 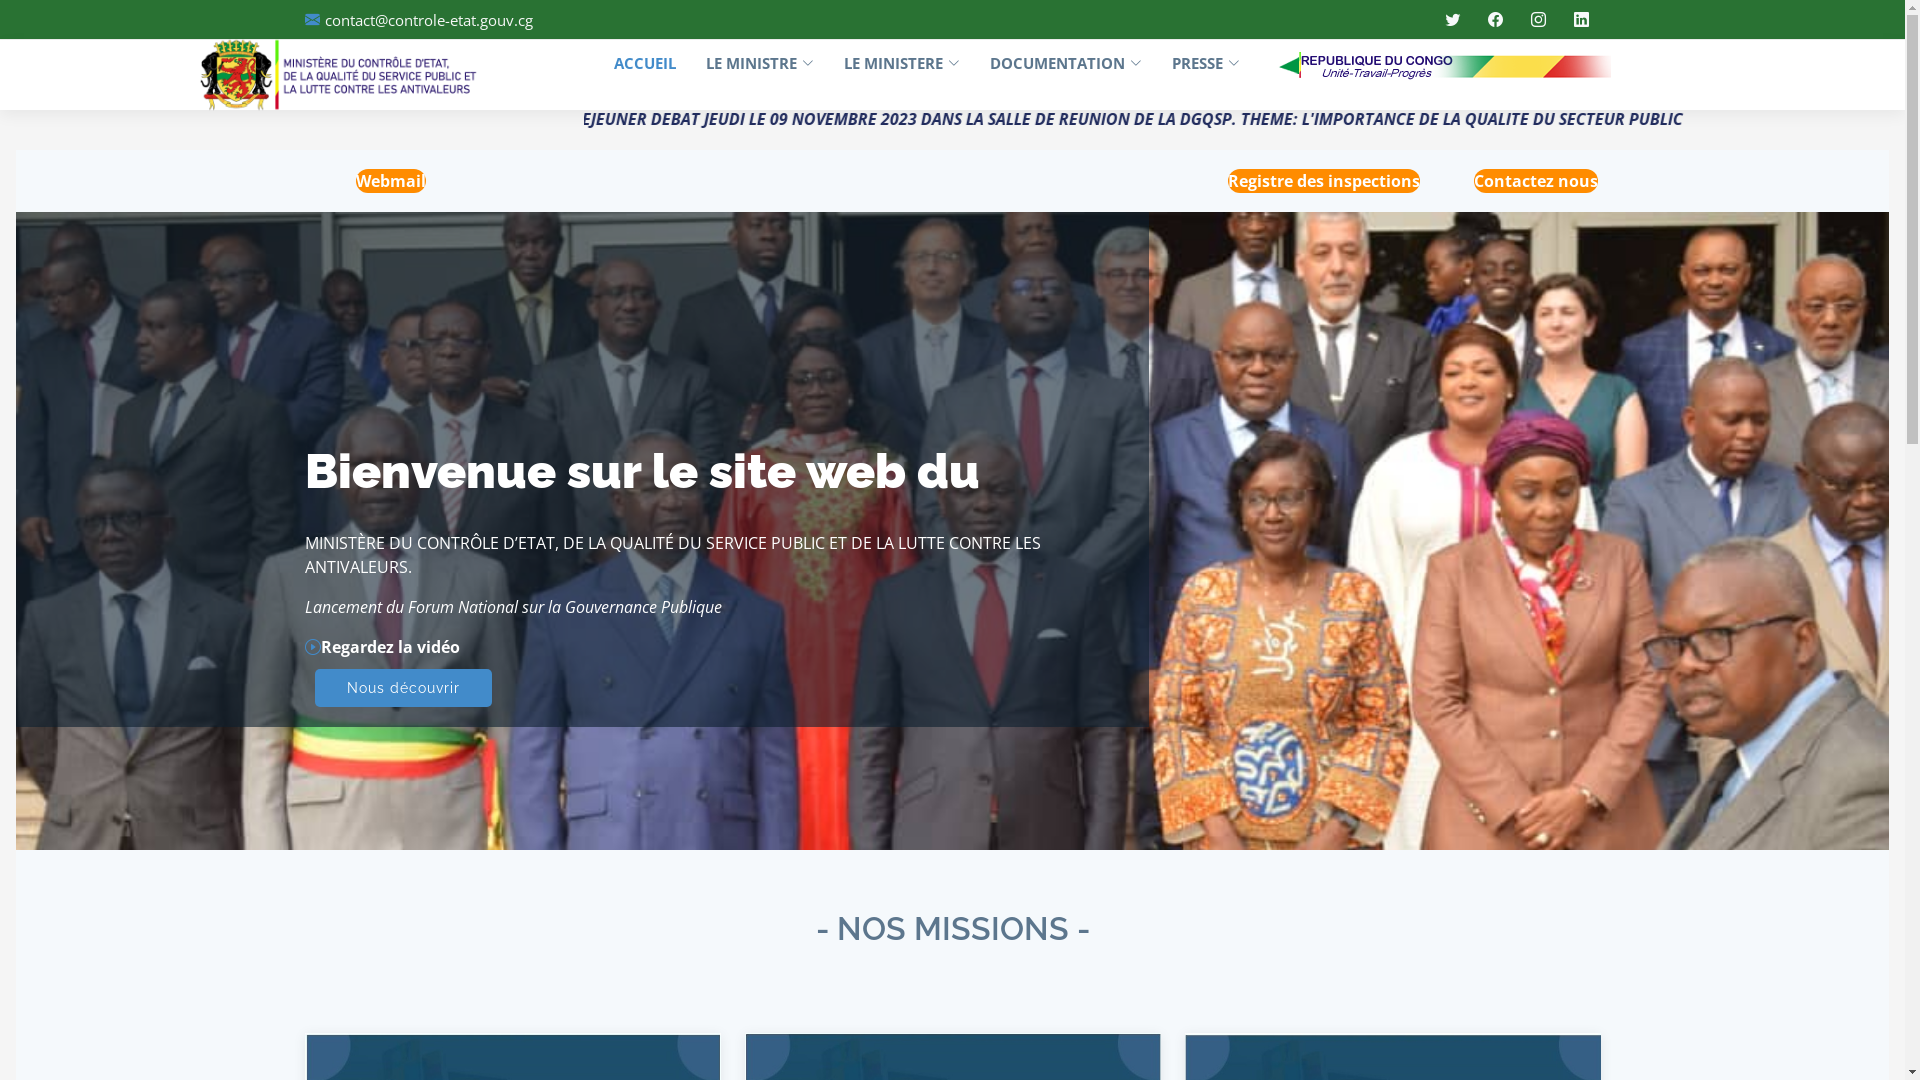 I want to click on PRESSE, so click(x=1191, y=64).